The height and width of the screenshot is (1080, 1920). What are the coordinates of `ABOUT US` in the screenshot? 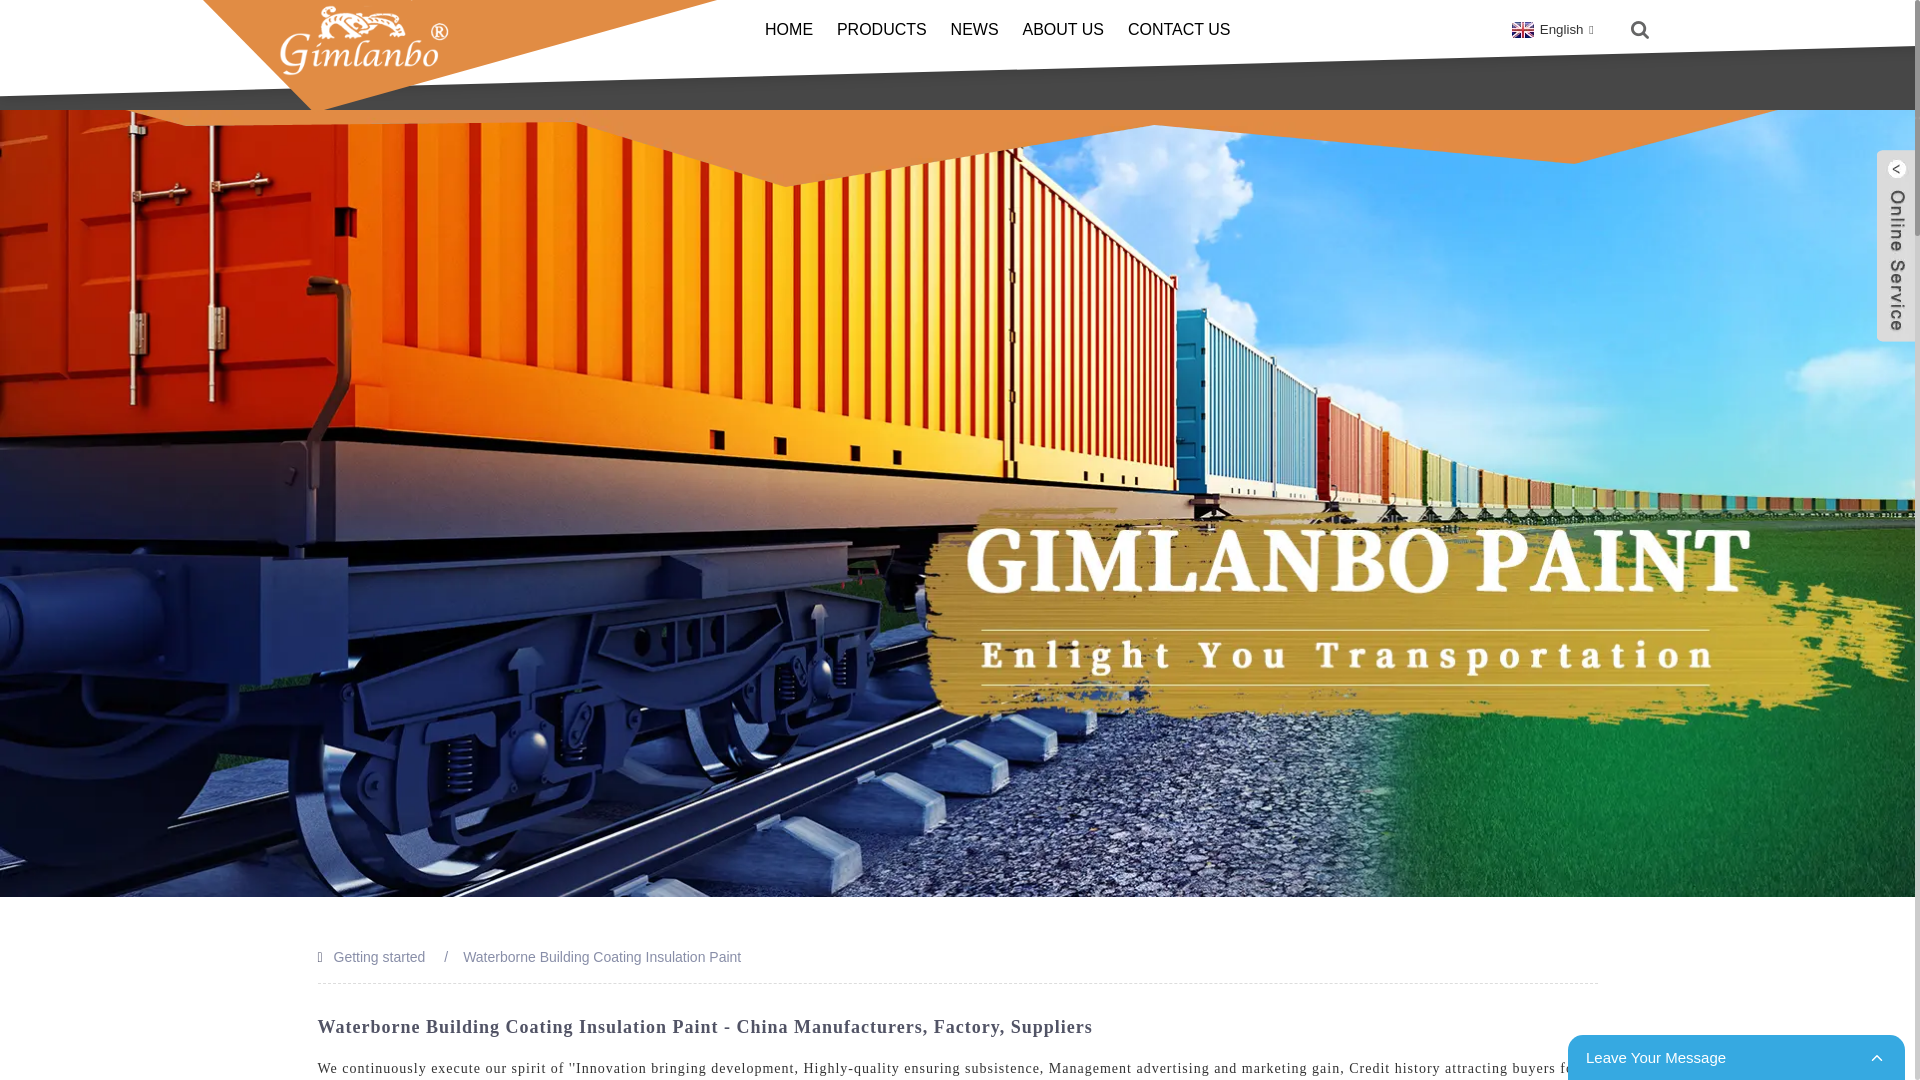 It's located at (1062, 30).